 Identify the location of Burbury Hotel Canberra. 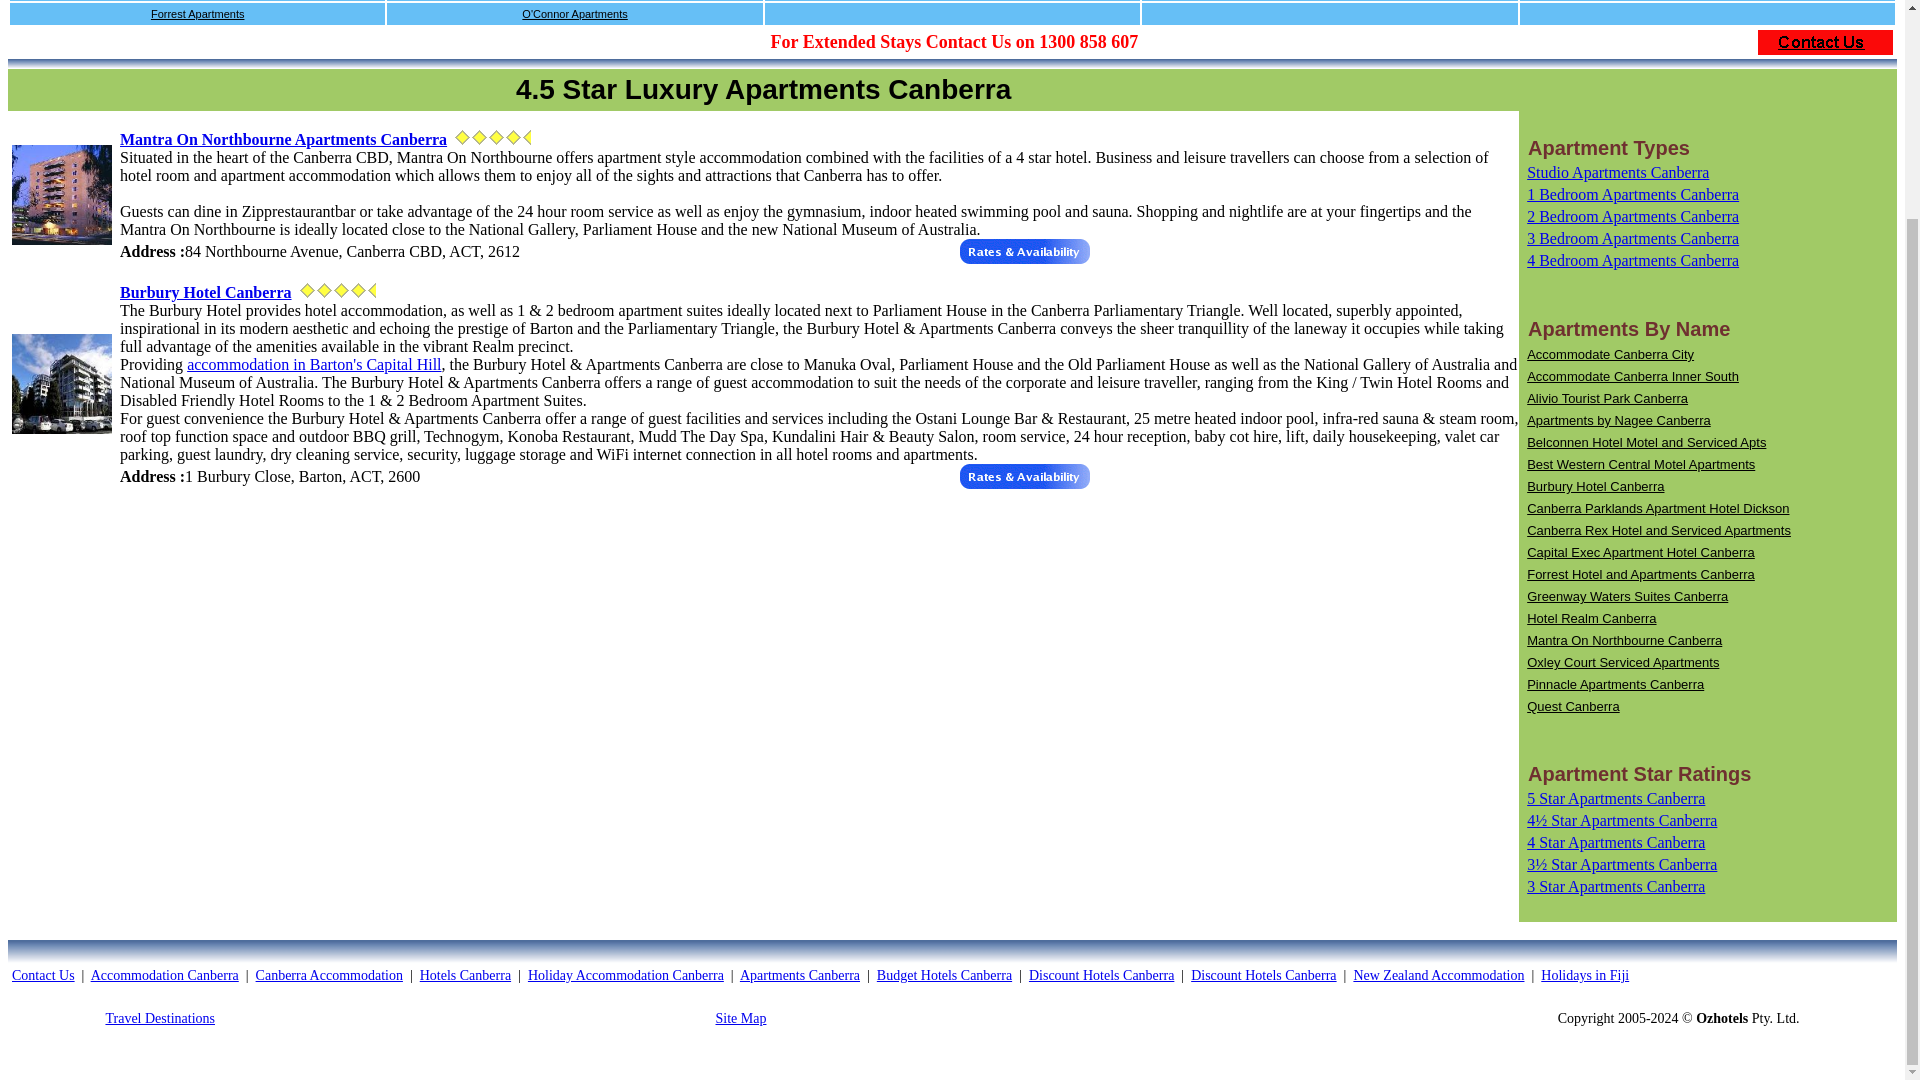
(1595, 486).